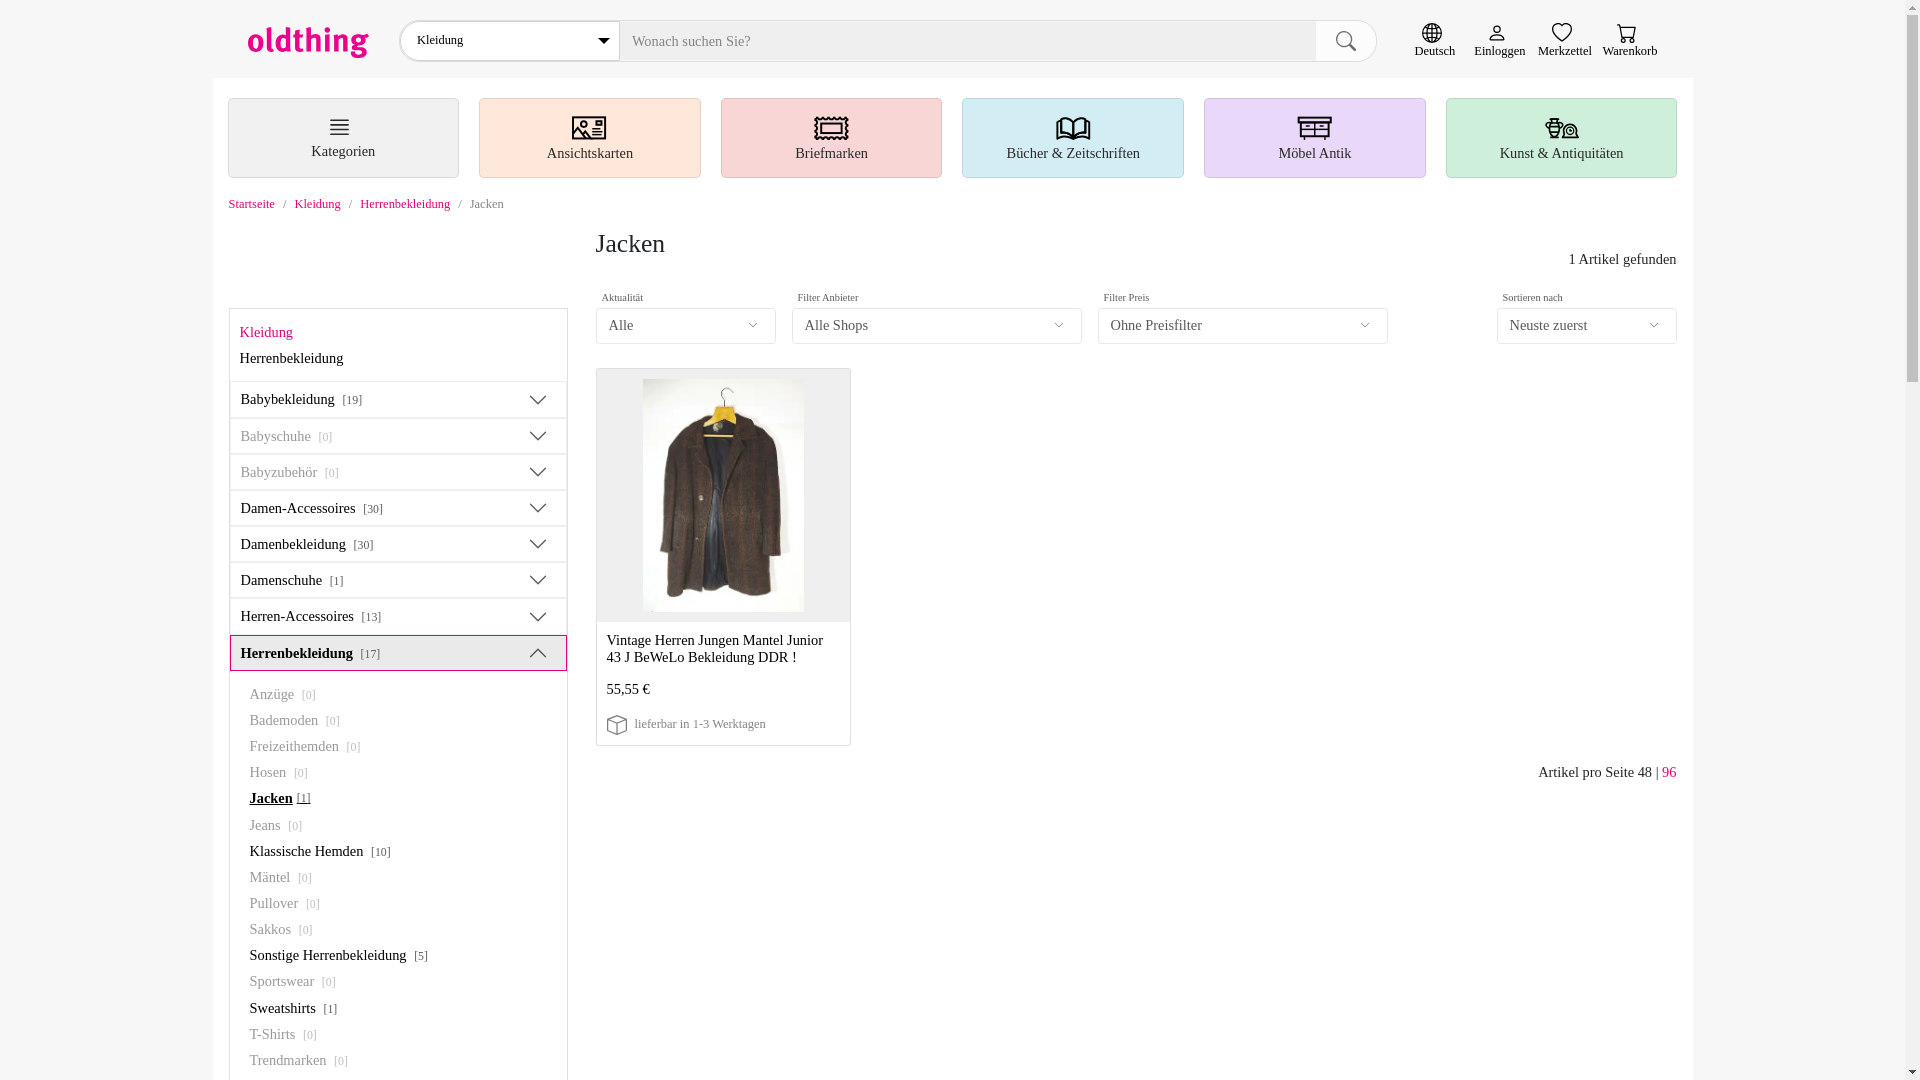  Describe the element at coordinates (1499, 41) in the screenshot. I see `Einloggen` at that location.